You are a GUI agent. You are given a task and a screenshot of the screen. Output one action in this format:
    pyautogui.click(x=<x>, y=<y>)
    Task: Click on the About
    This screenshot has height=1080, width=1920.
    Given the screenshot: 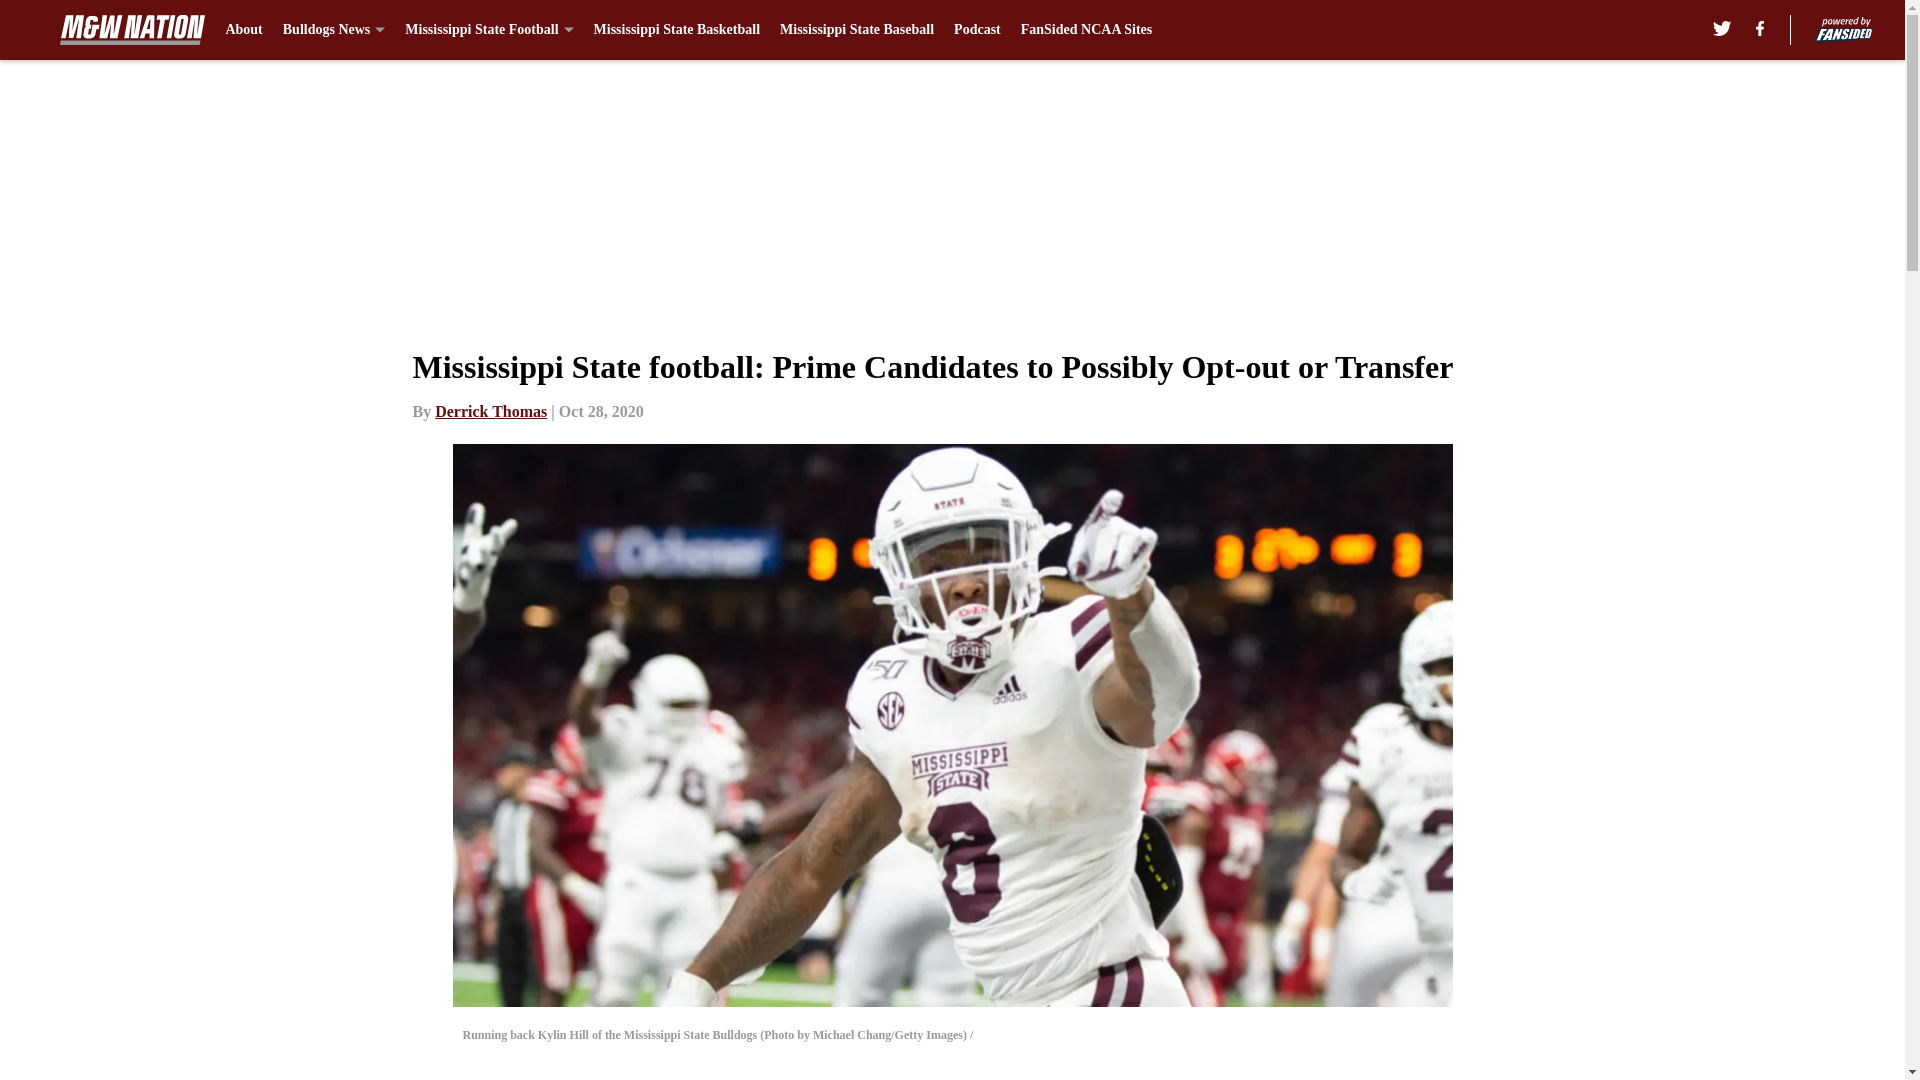 What is the action you would take?
    pyautogui.click(x=242, y=30)
    